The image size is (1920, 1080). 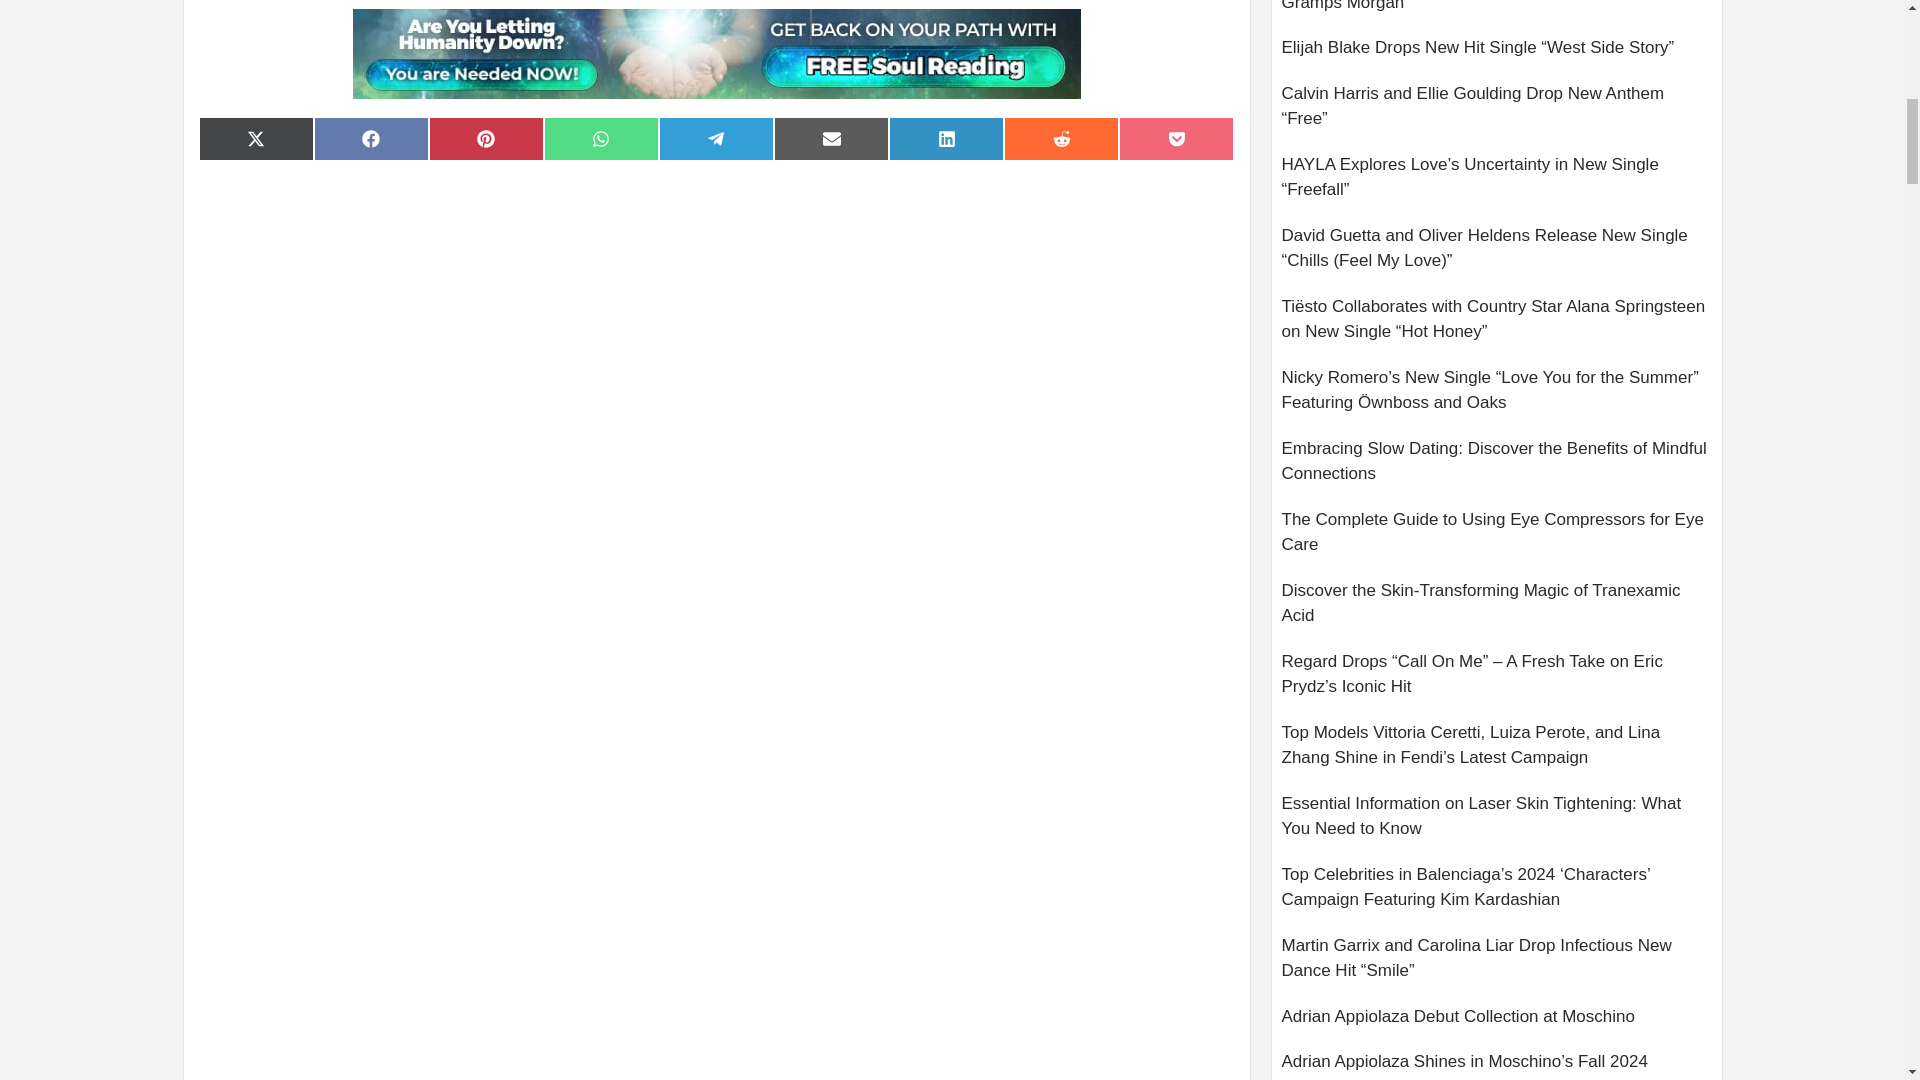 I want to click on Share on Telegram, so click(x=716, y=138).